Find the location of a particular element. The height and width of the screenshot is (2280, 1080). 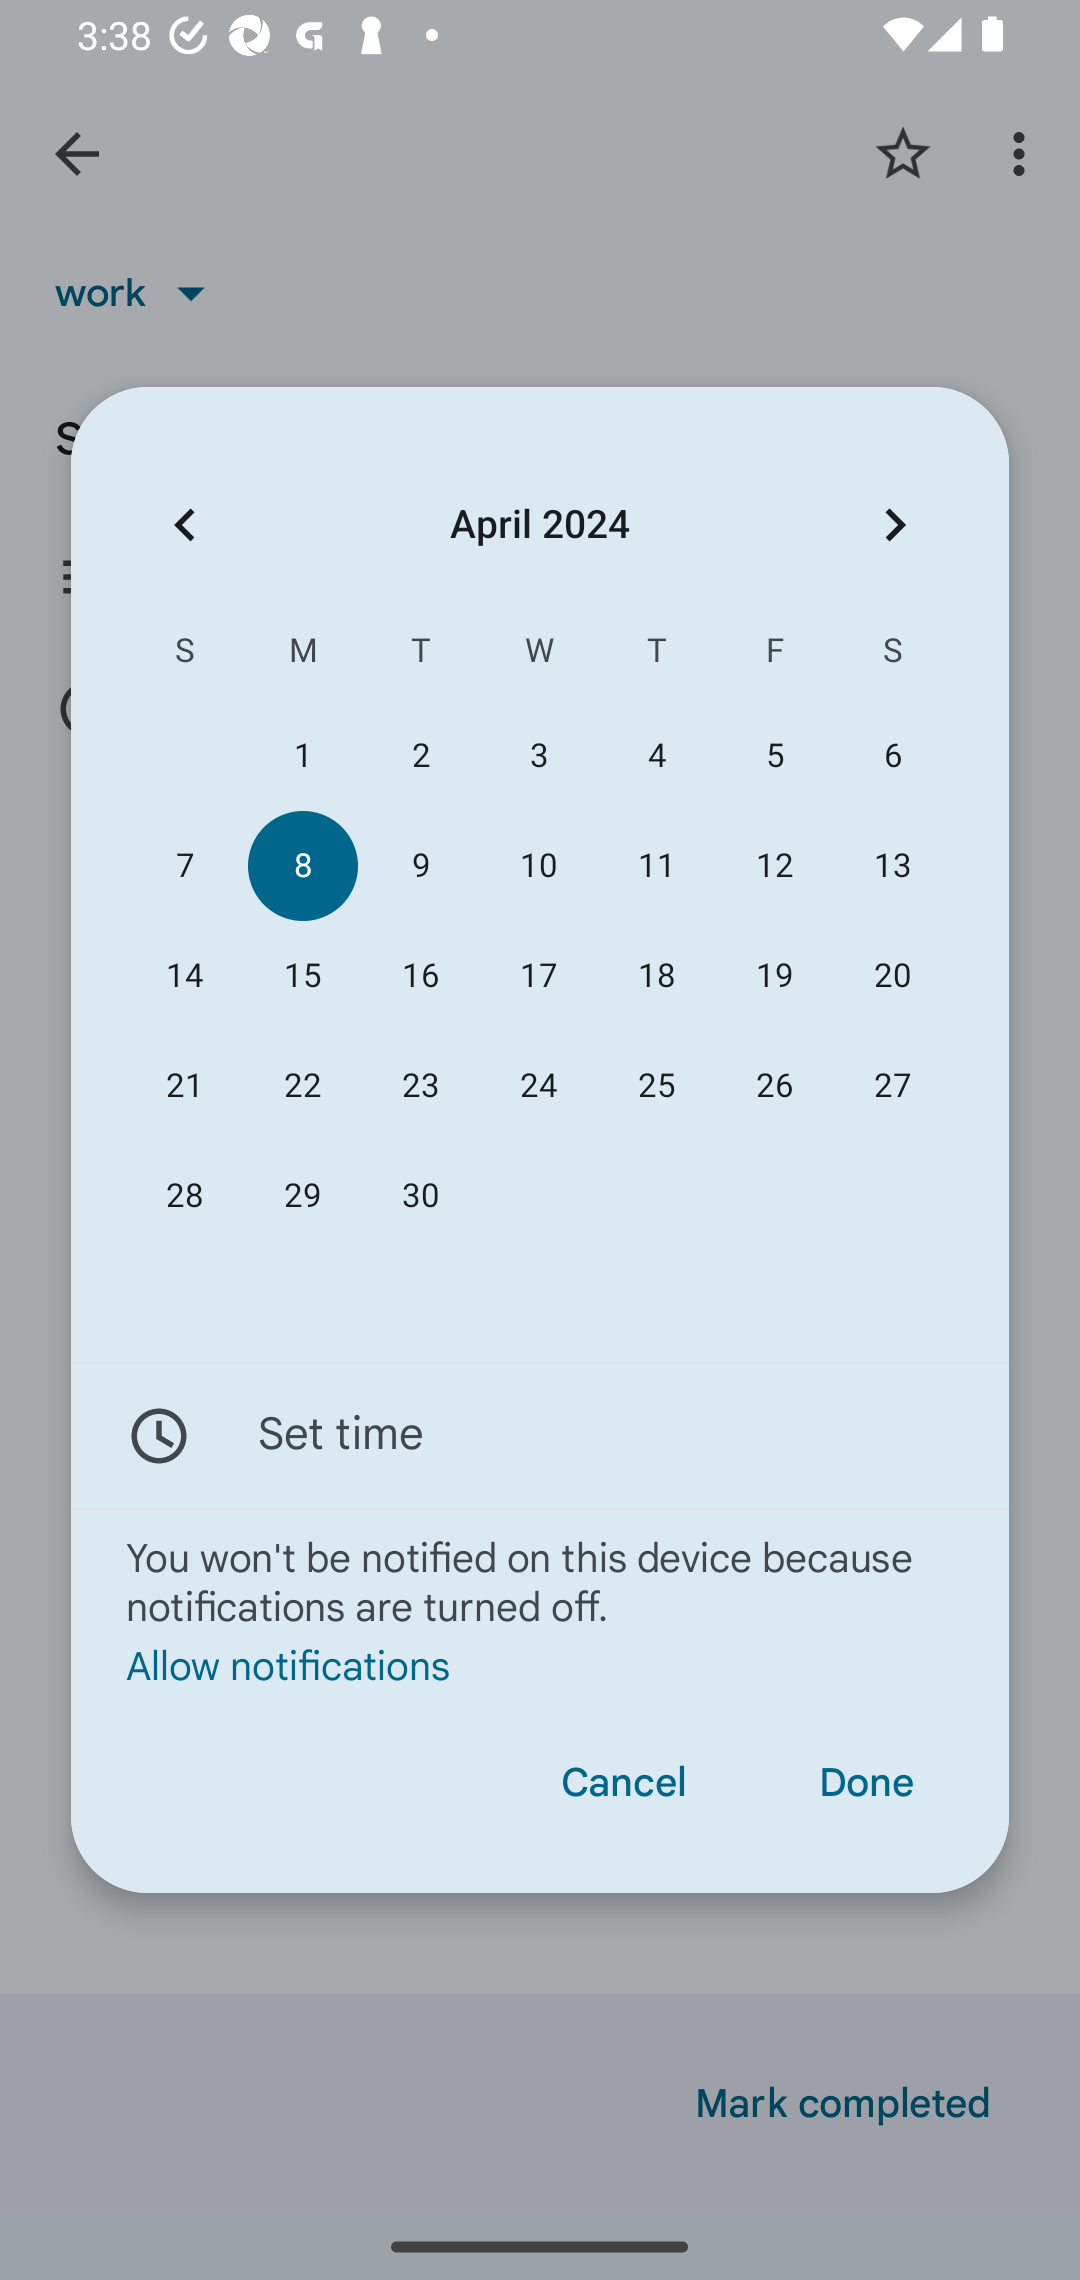

23 23 April 2024 is located at coordinates (420, 1085).